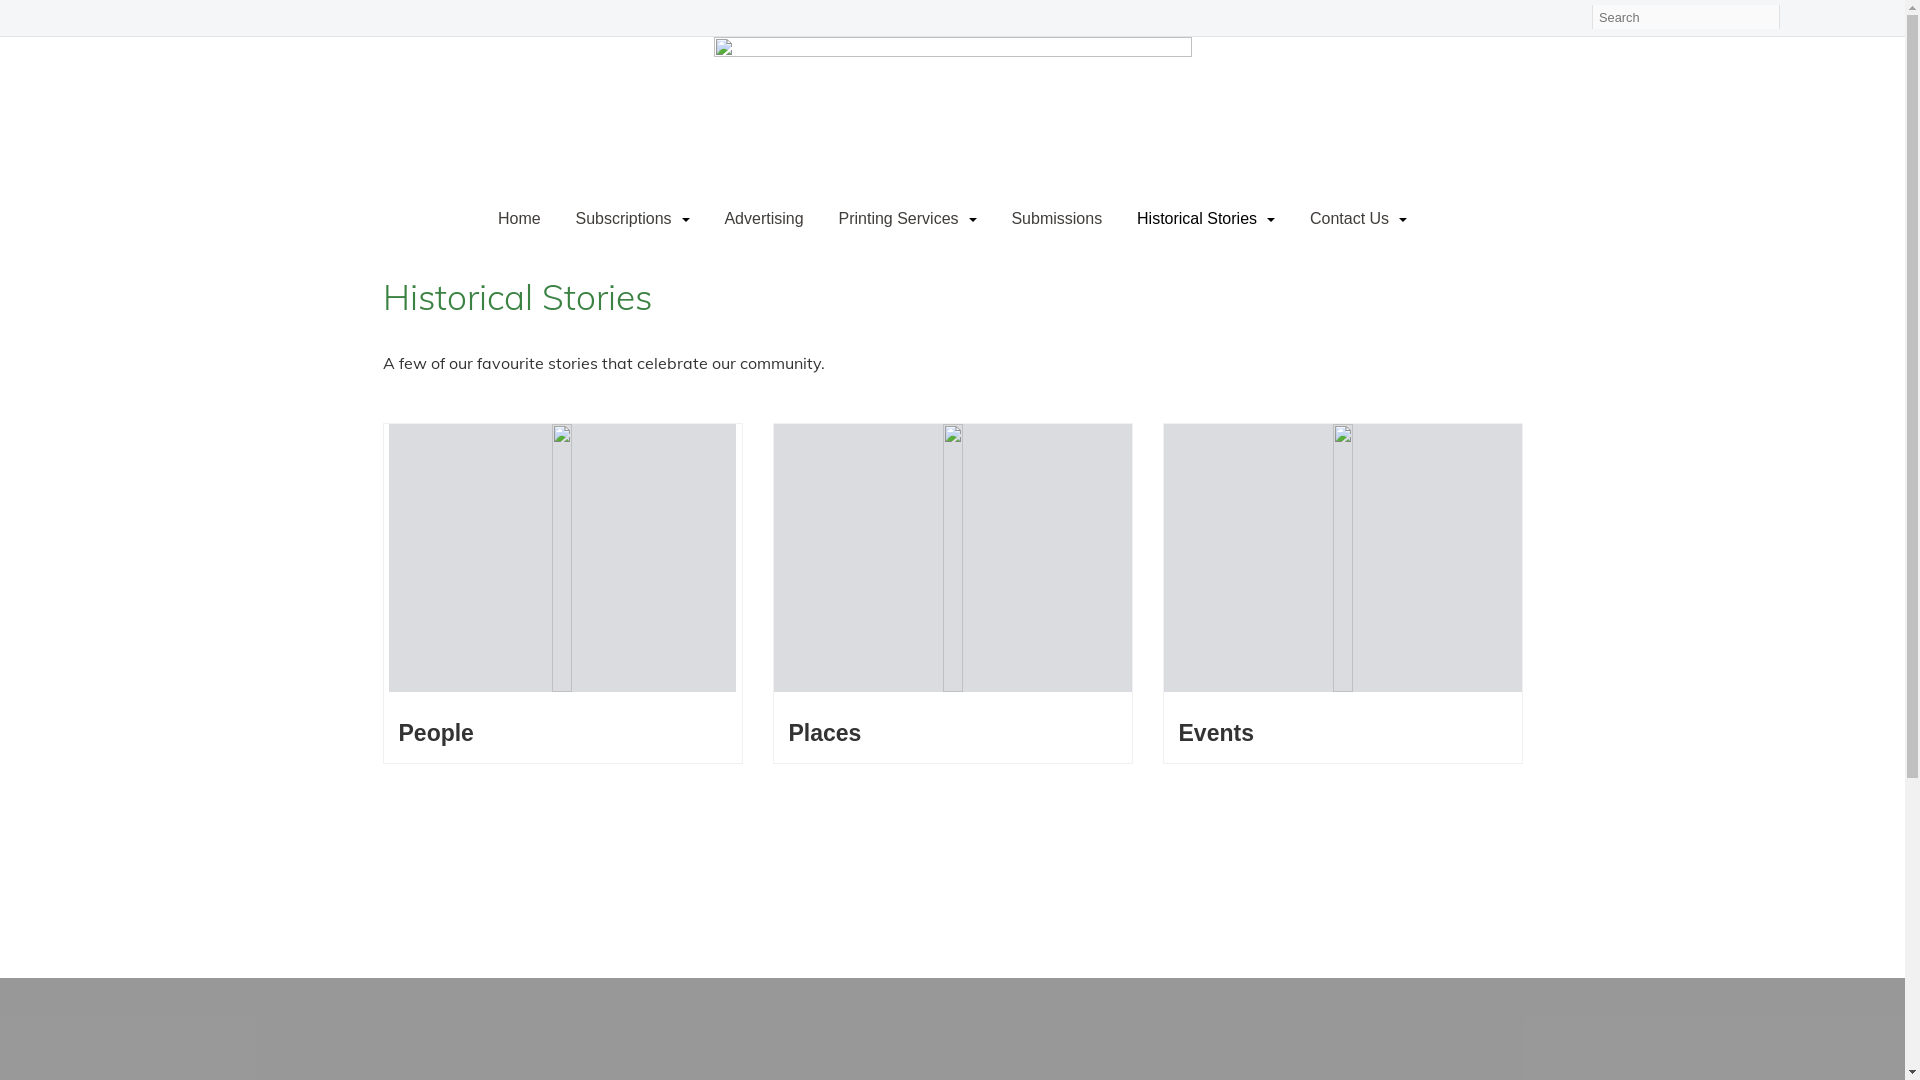 The image size is (1920, 1080). I want to click on People, so click(436, 733).